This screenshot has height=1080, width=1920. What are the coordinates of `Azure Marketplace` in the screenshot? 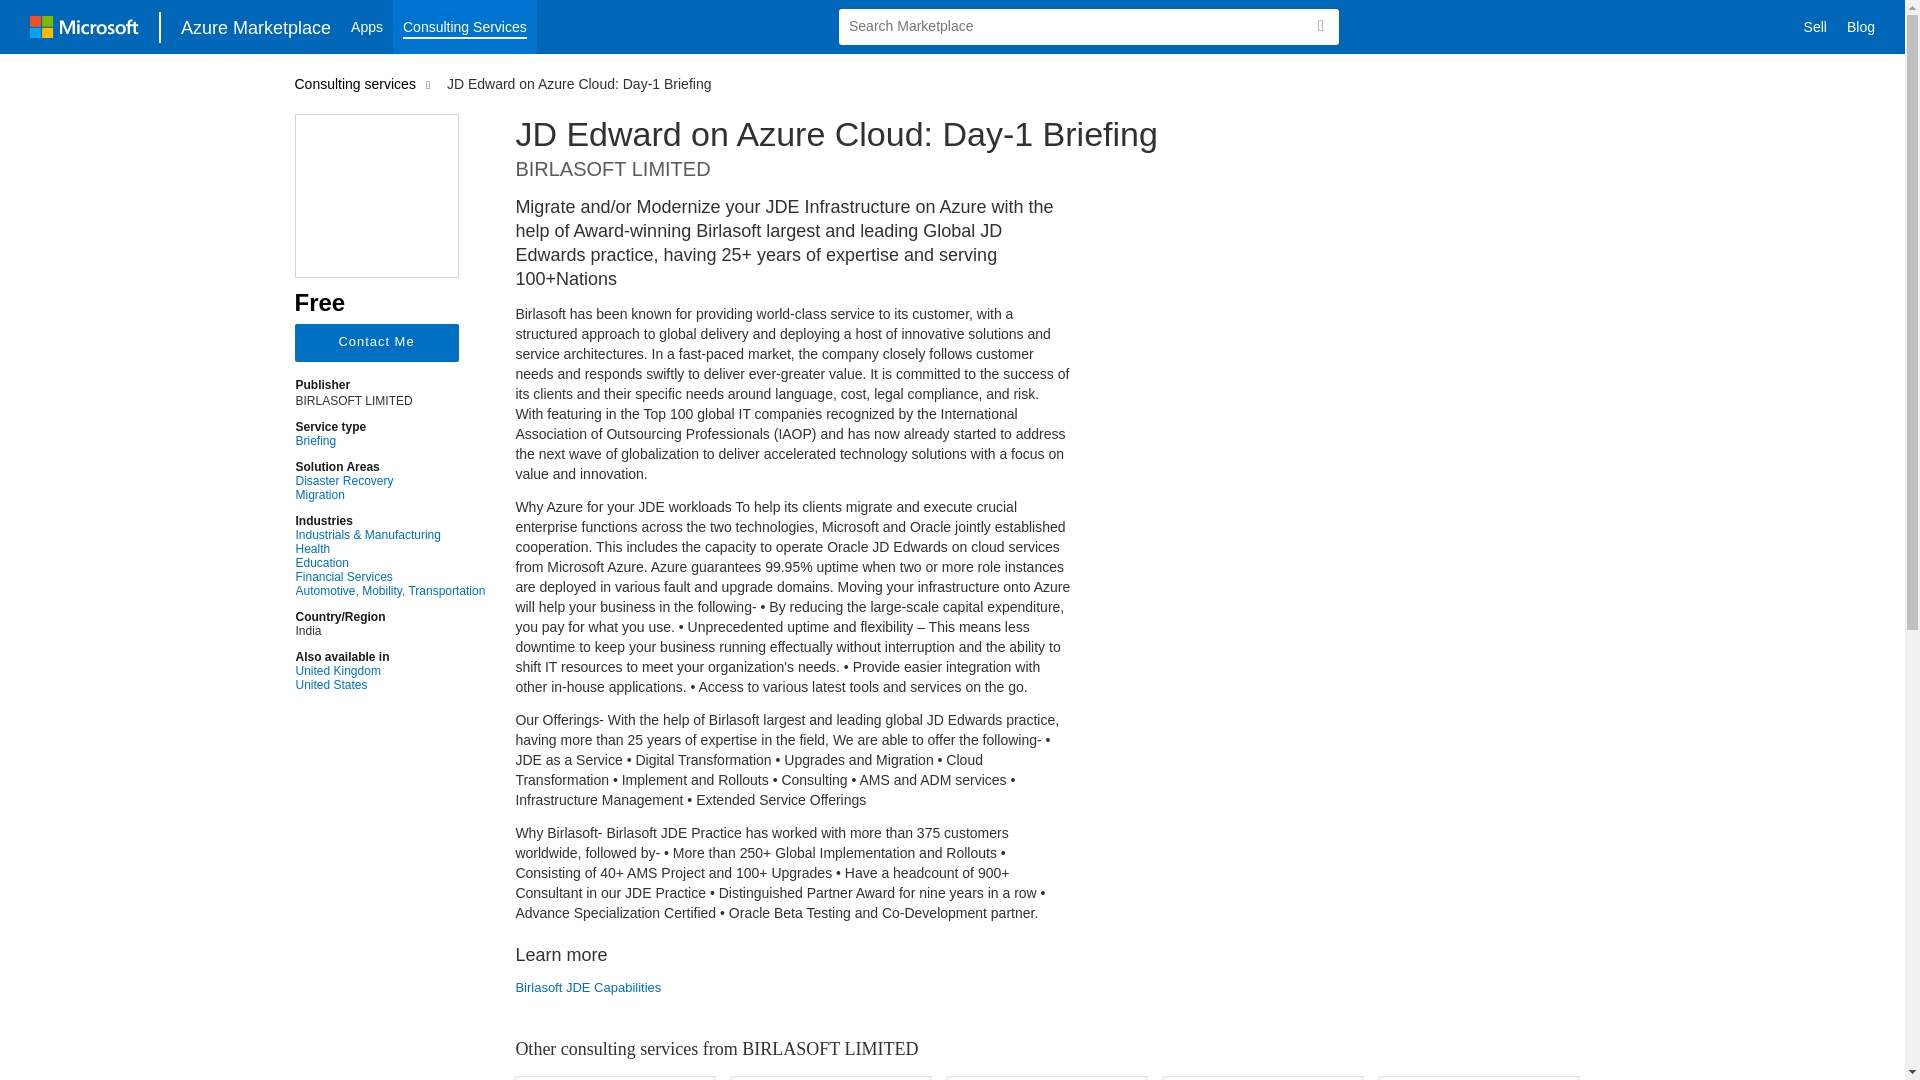 It's located at (256, 26).